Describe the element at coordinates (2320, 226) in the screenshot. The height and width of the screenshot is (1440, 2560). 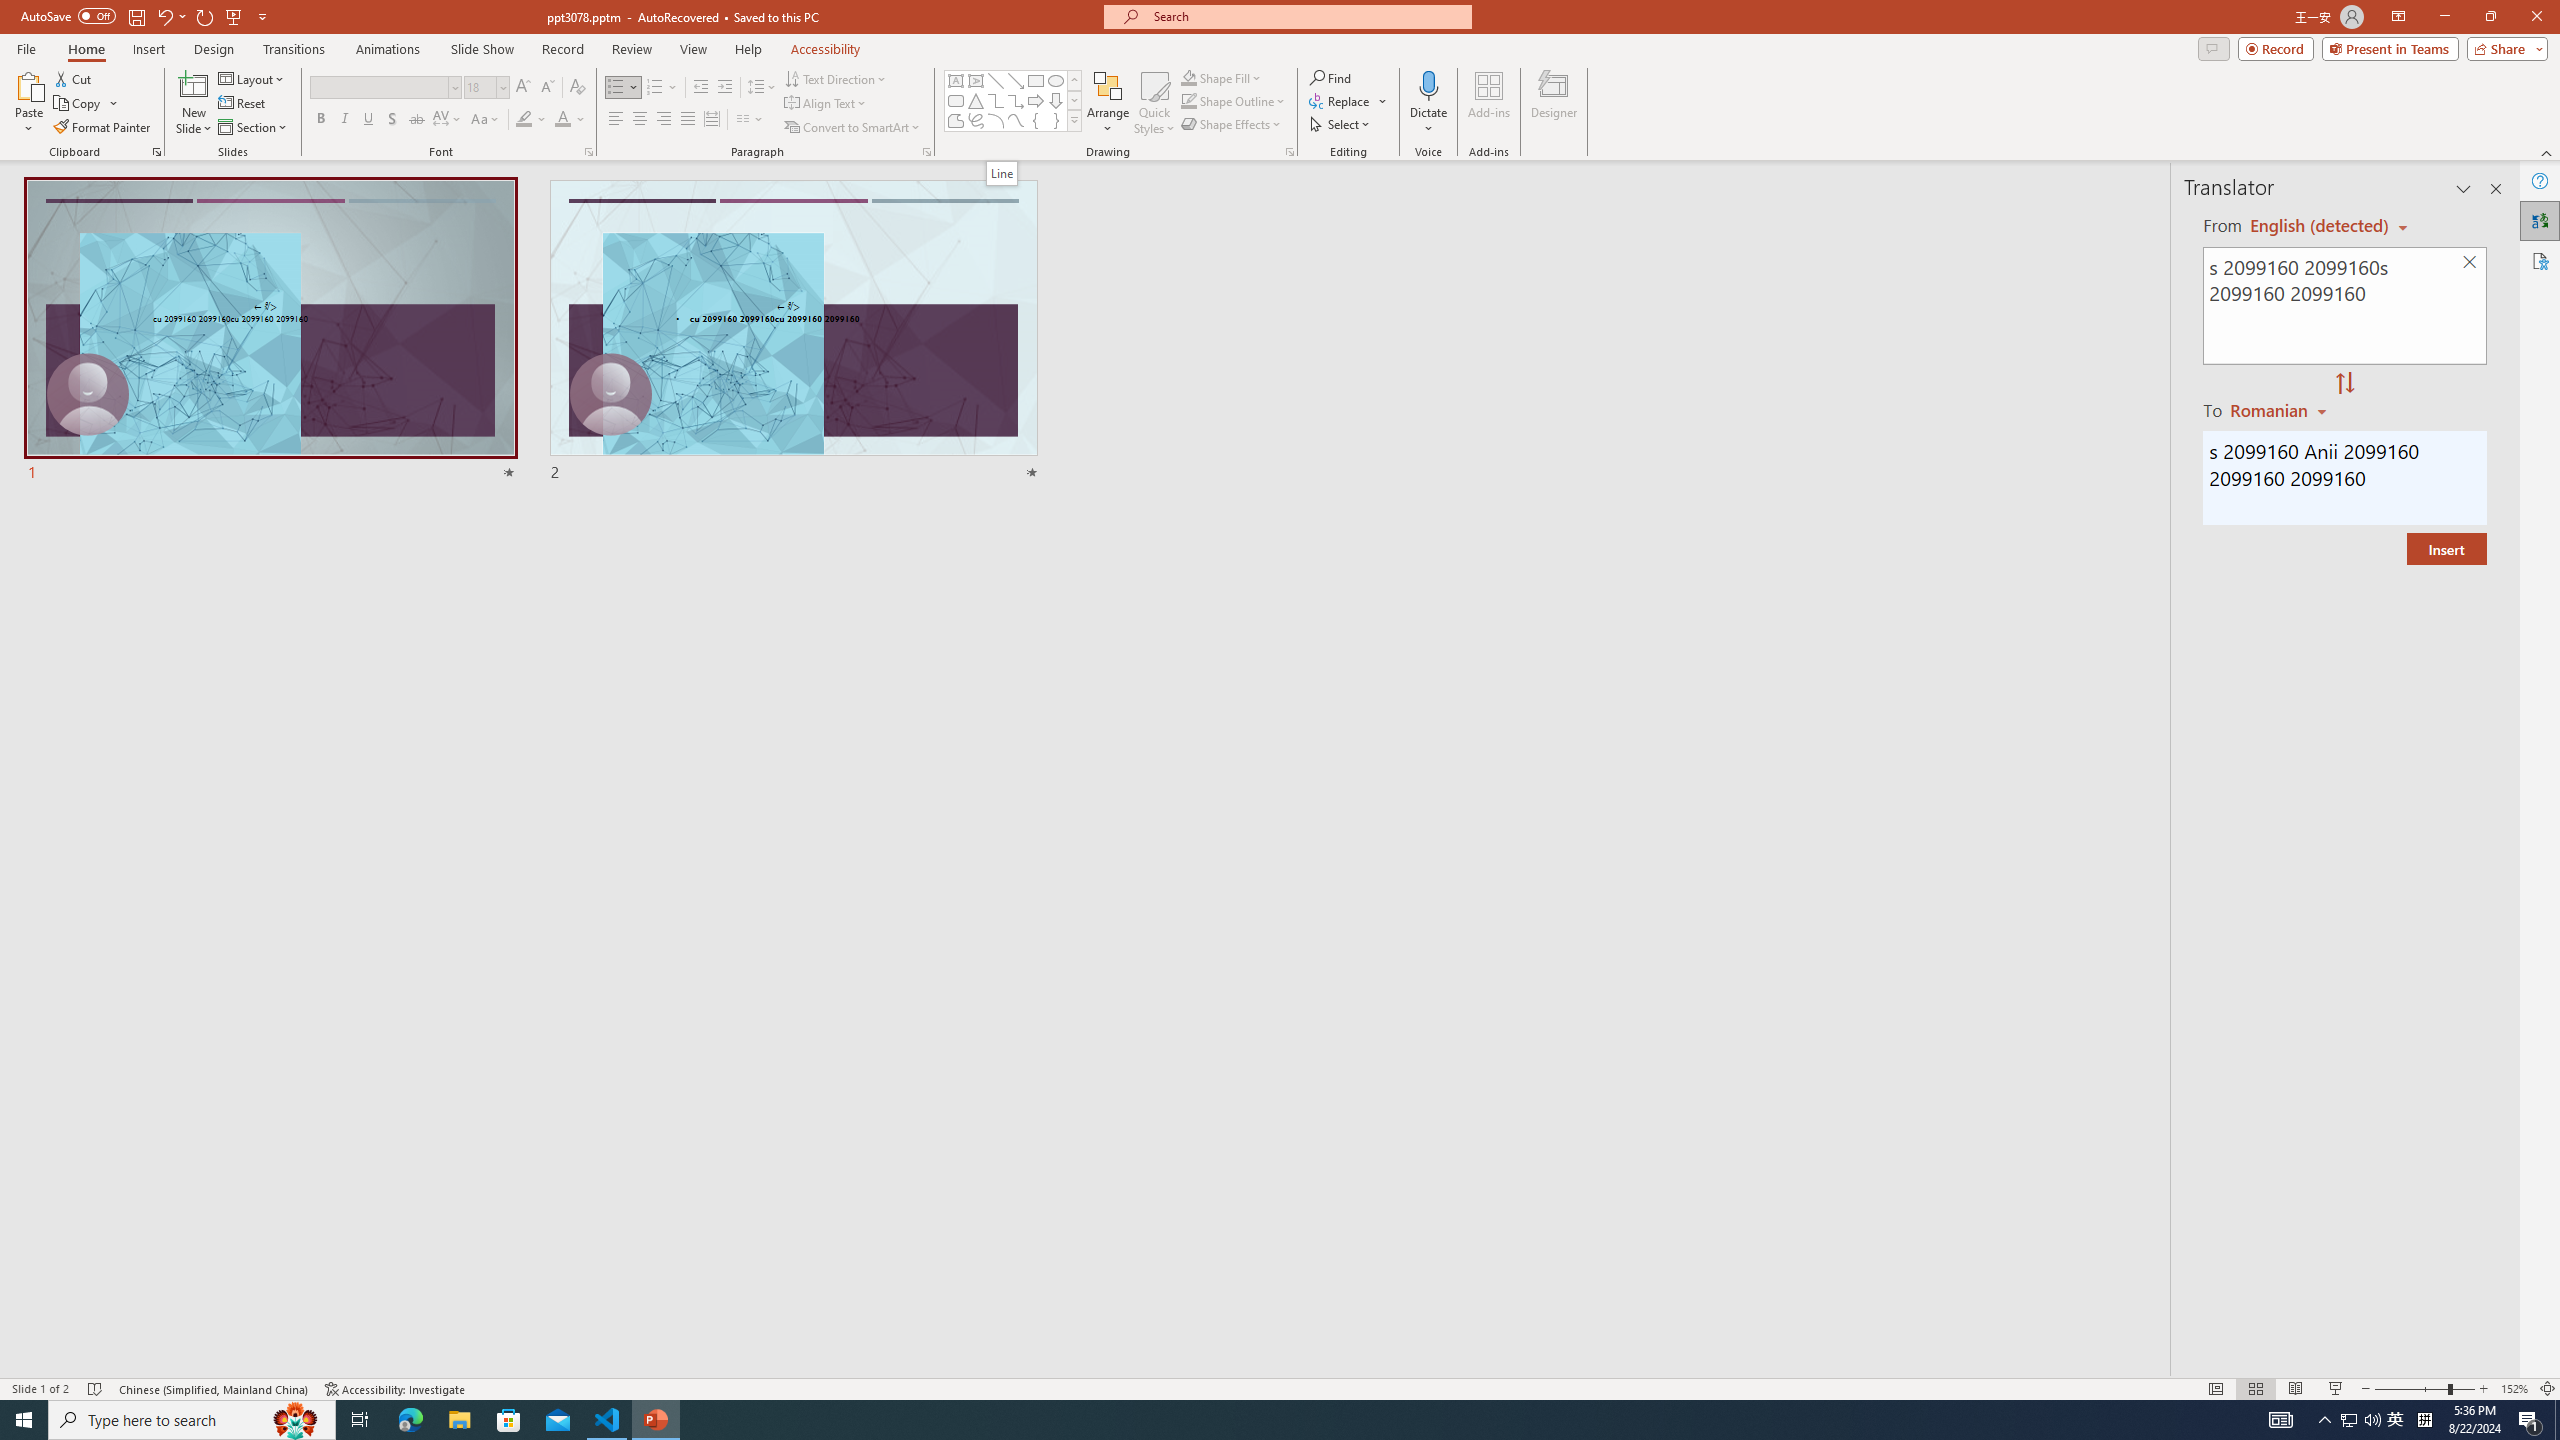
I see `Czech (detected)` at that location.